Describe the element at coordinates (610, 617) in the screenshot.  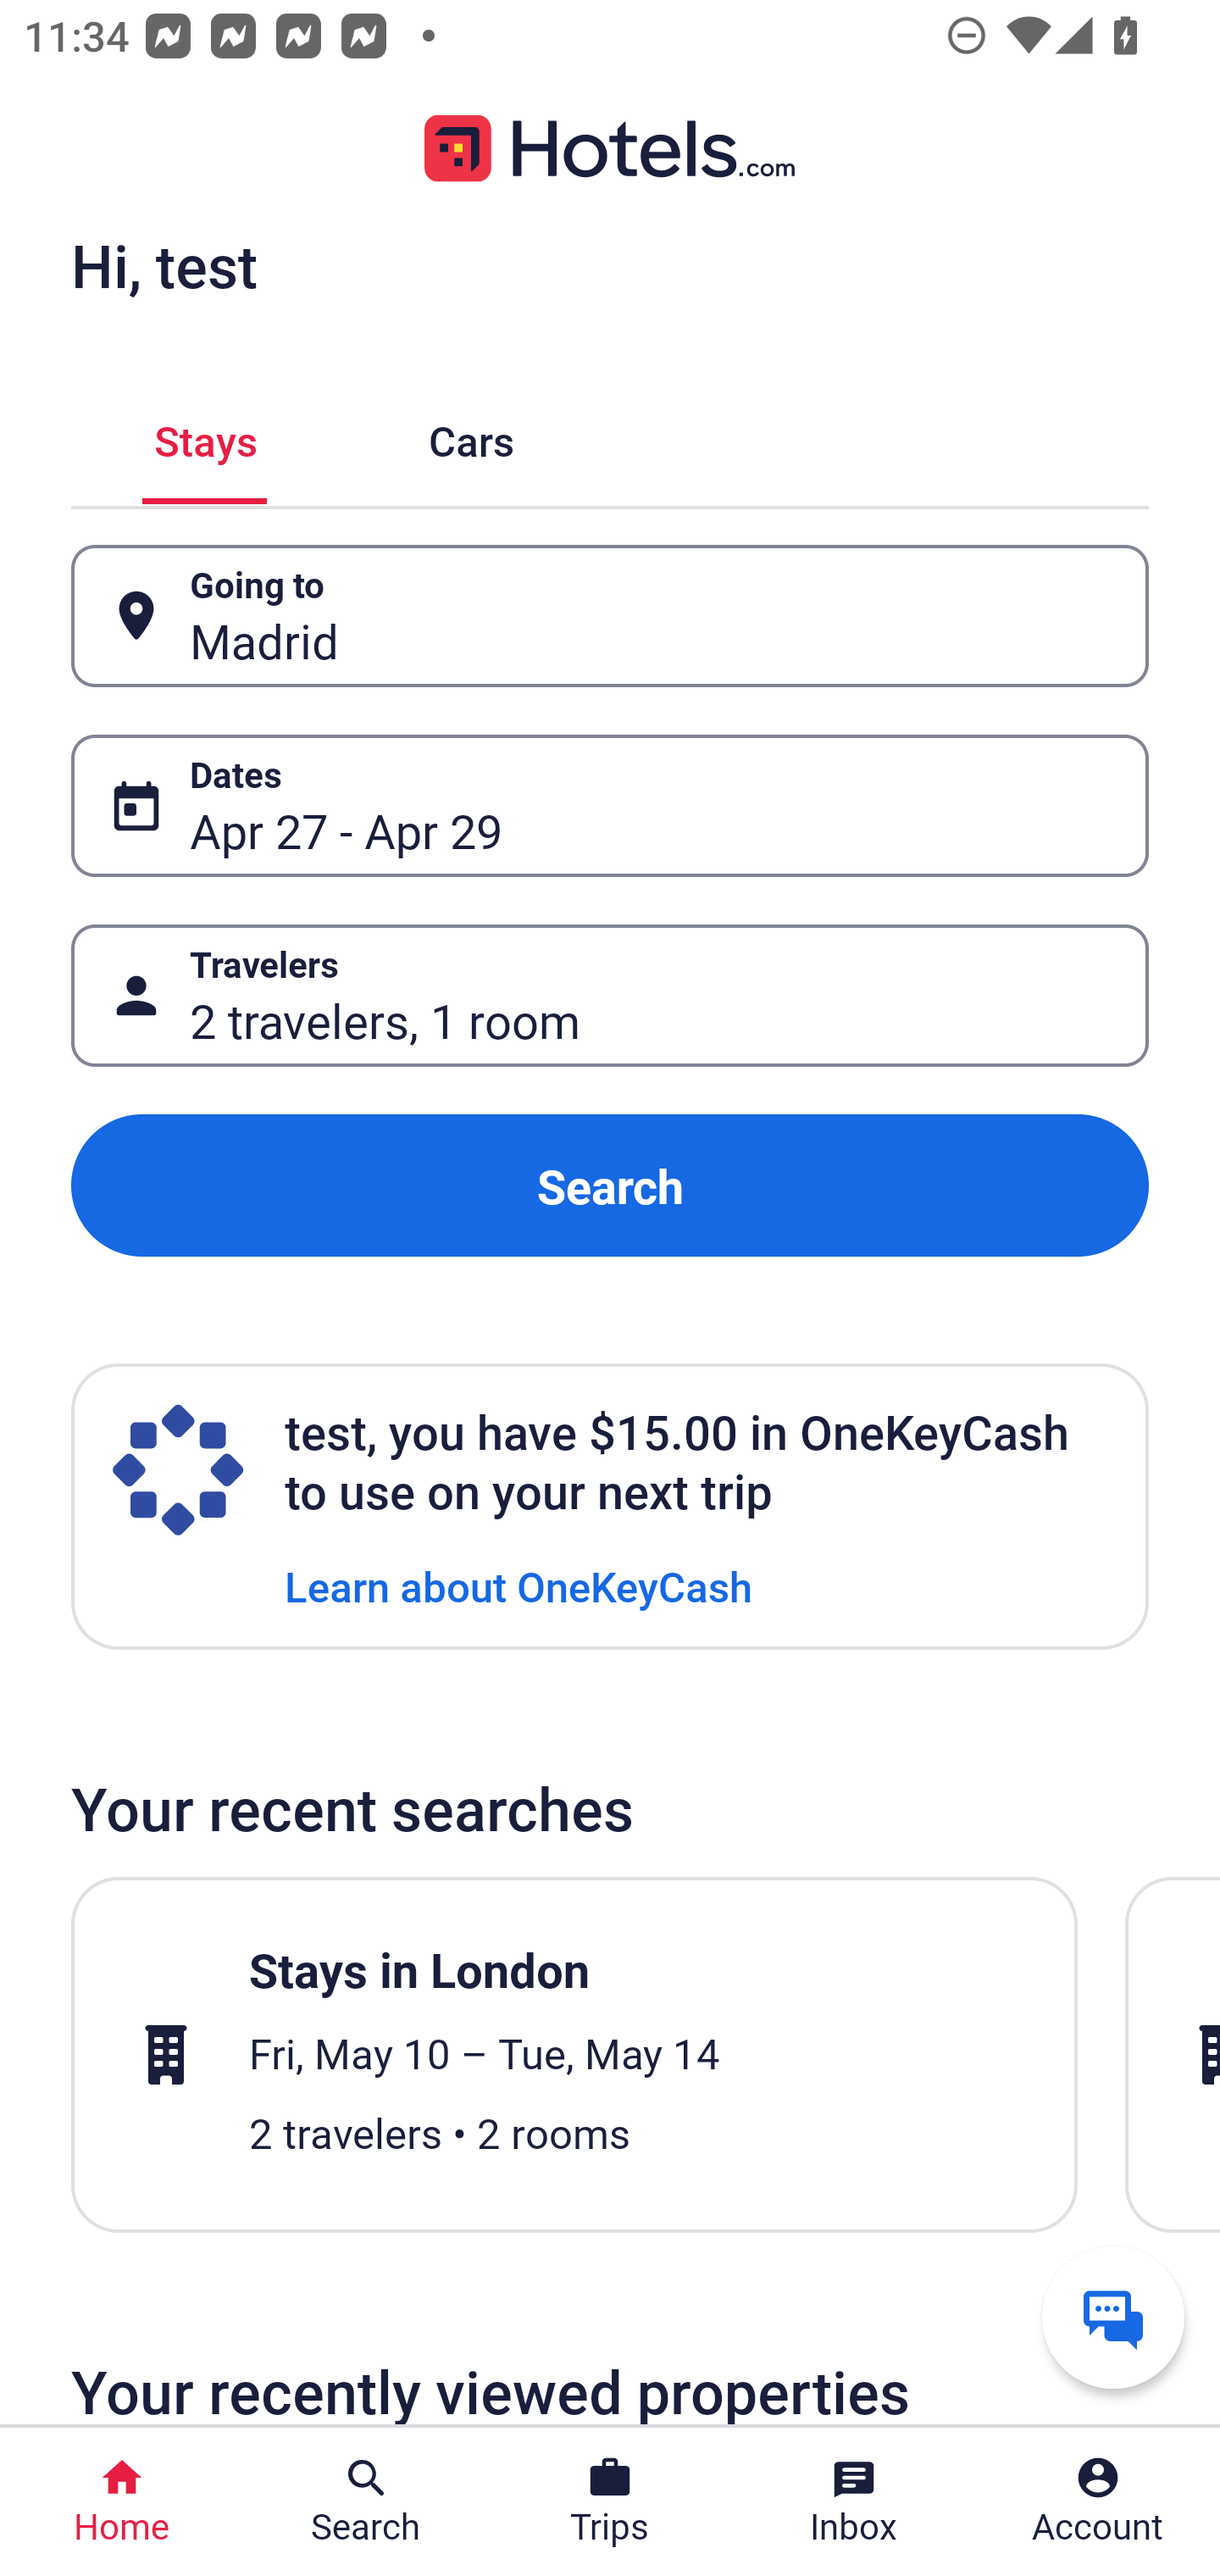
I see `Going to Button Madrid` at that location.